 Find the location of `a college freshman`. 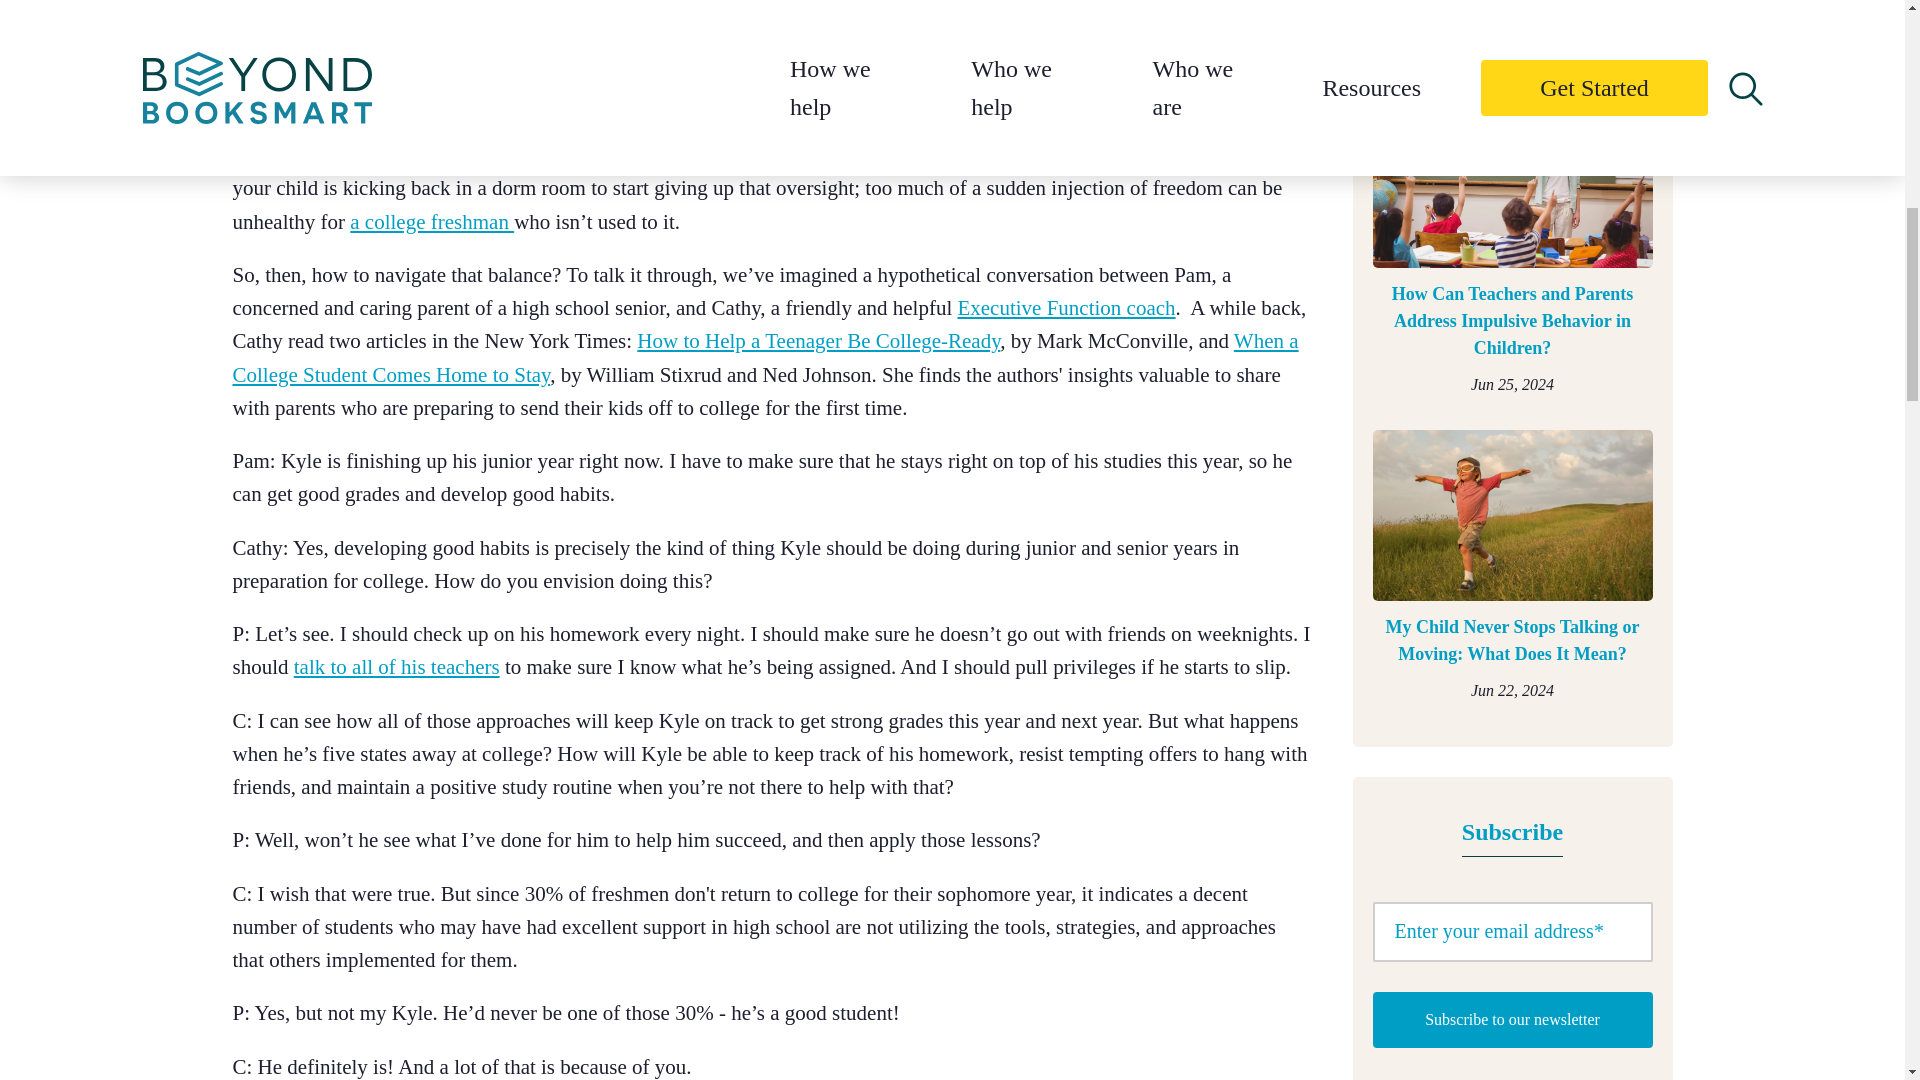

a college freshman is located at coordinates (432, 222).